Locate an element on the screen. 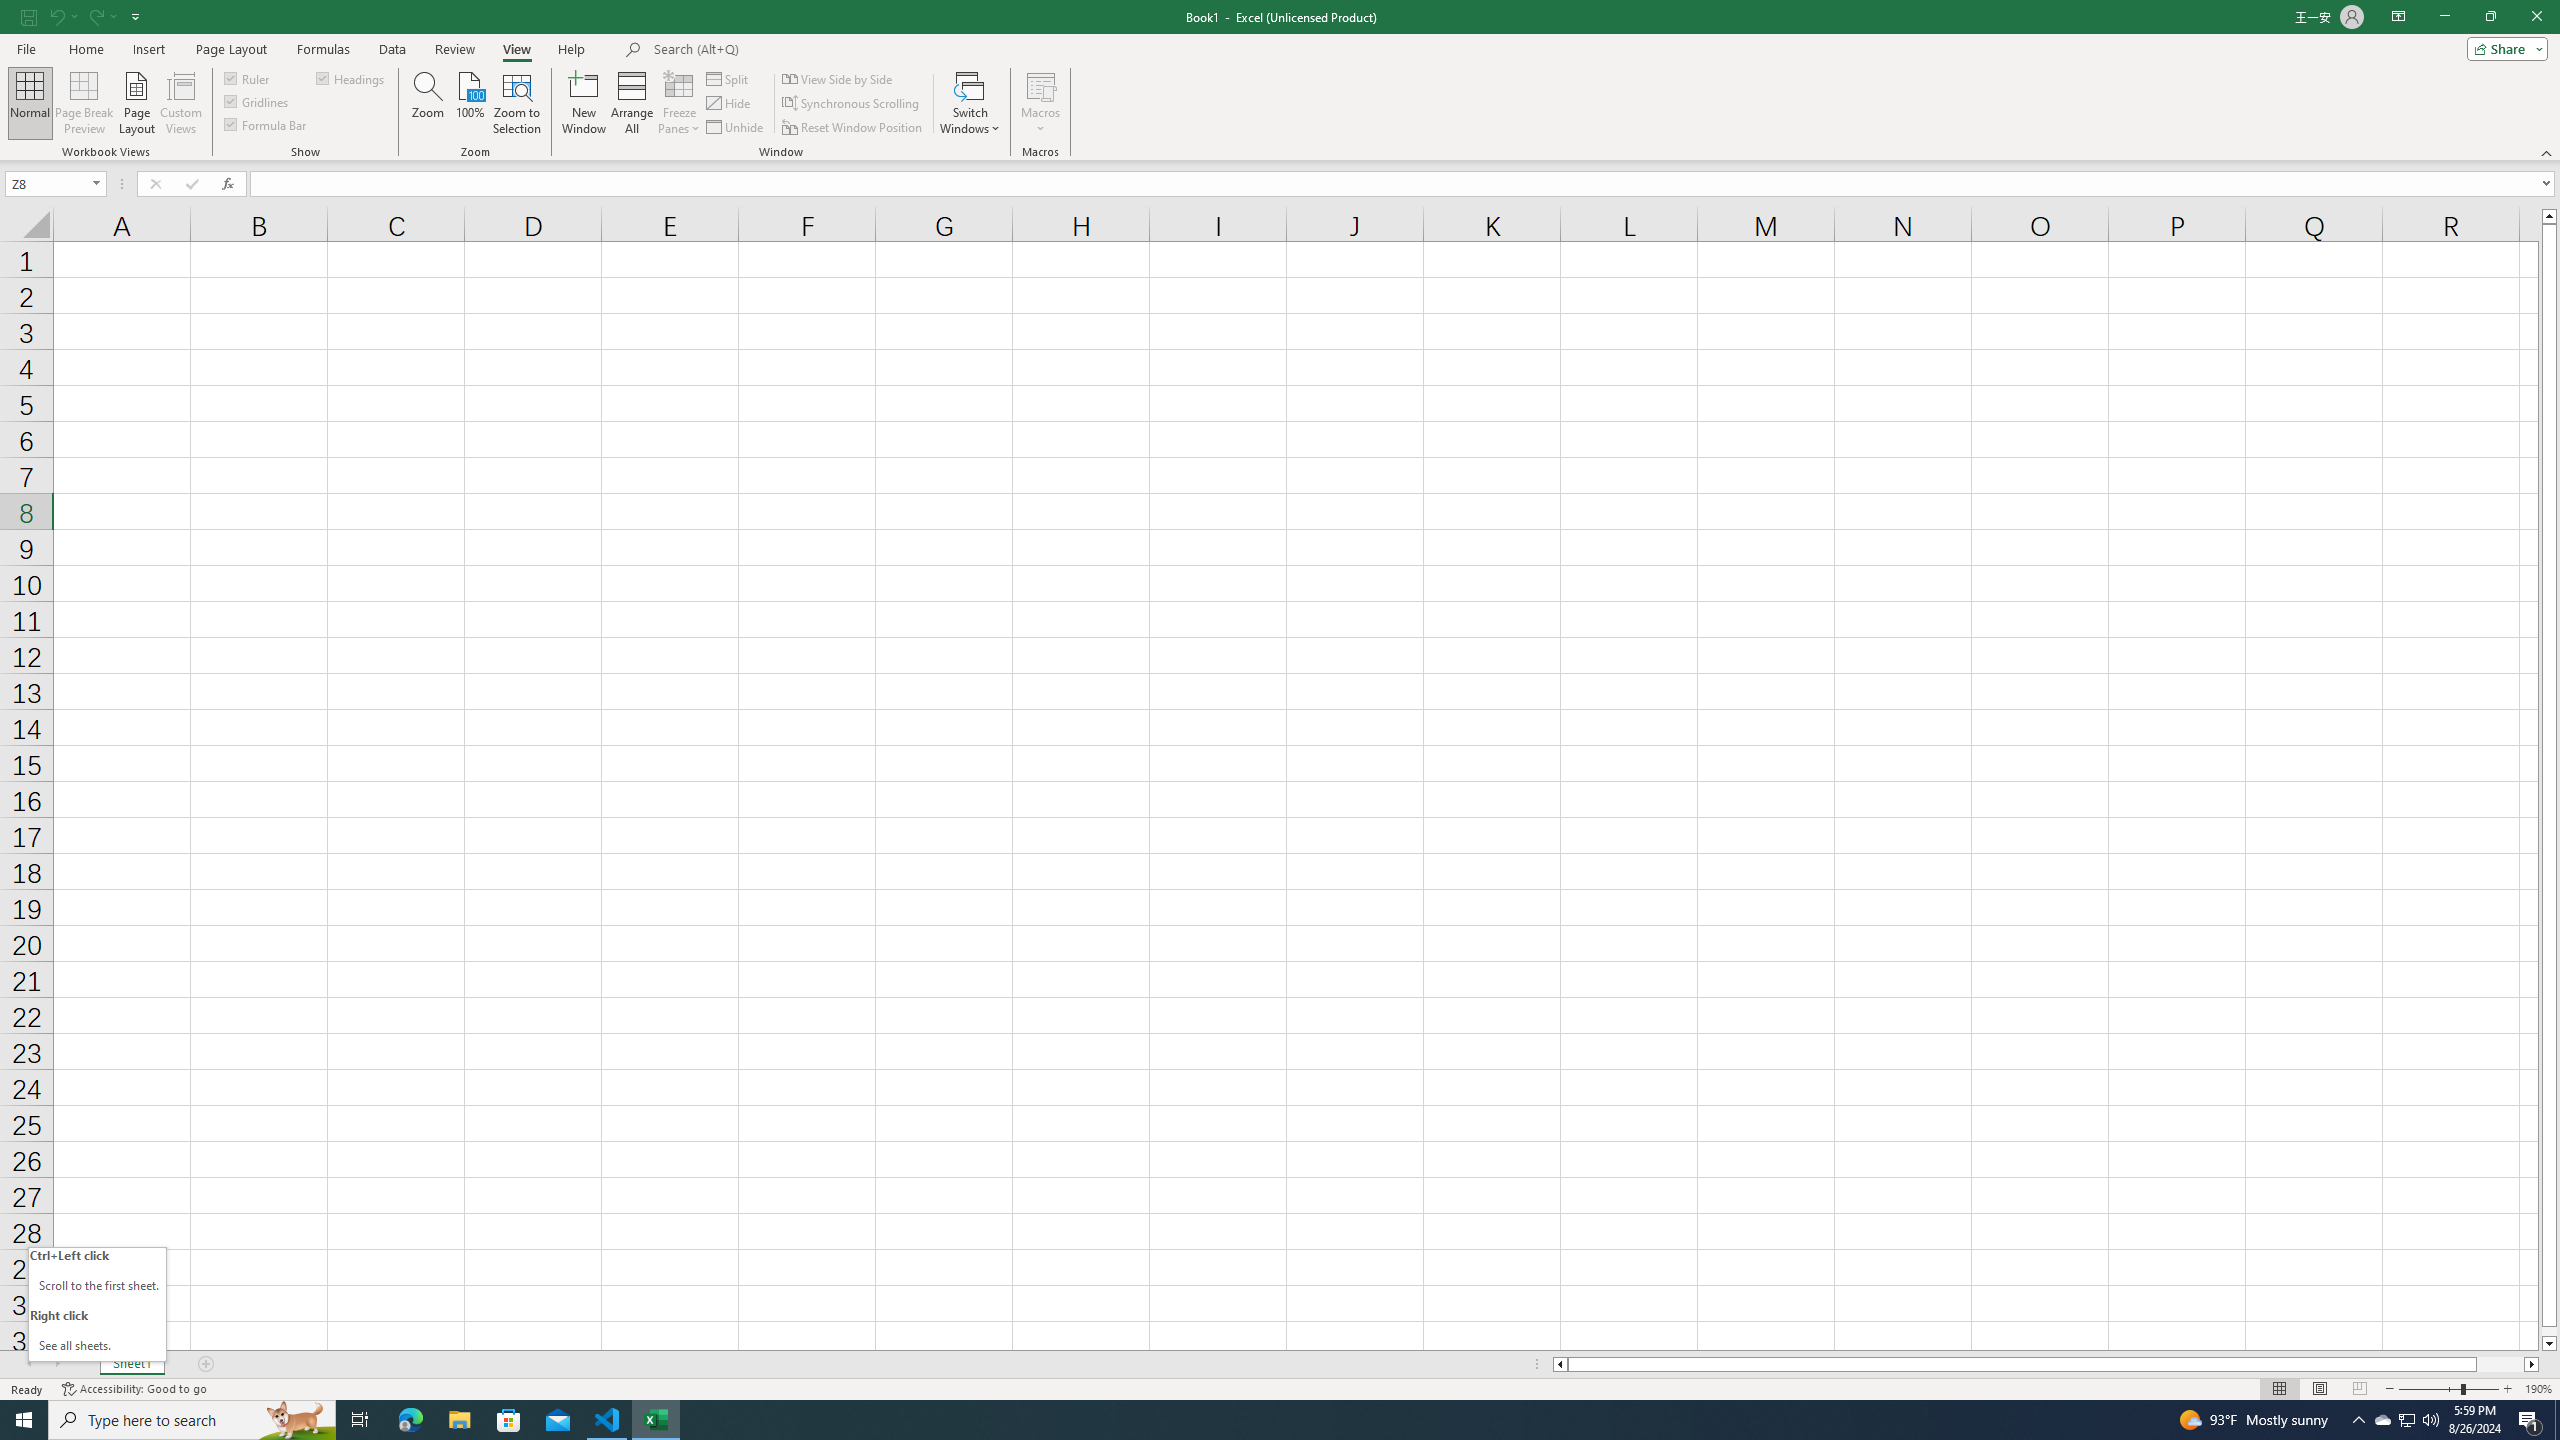 Image resolution: width=2560 pixels, height=1440 pixels. Data is located at coordinates (392, 49).